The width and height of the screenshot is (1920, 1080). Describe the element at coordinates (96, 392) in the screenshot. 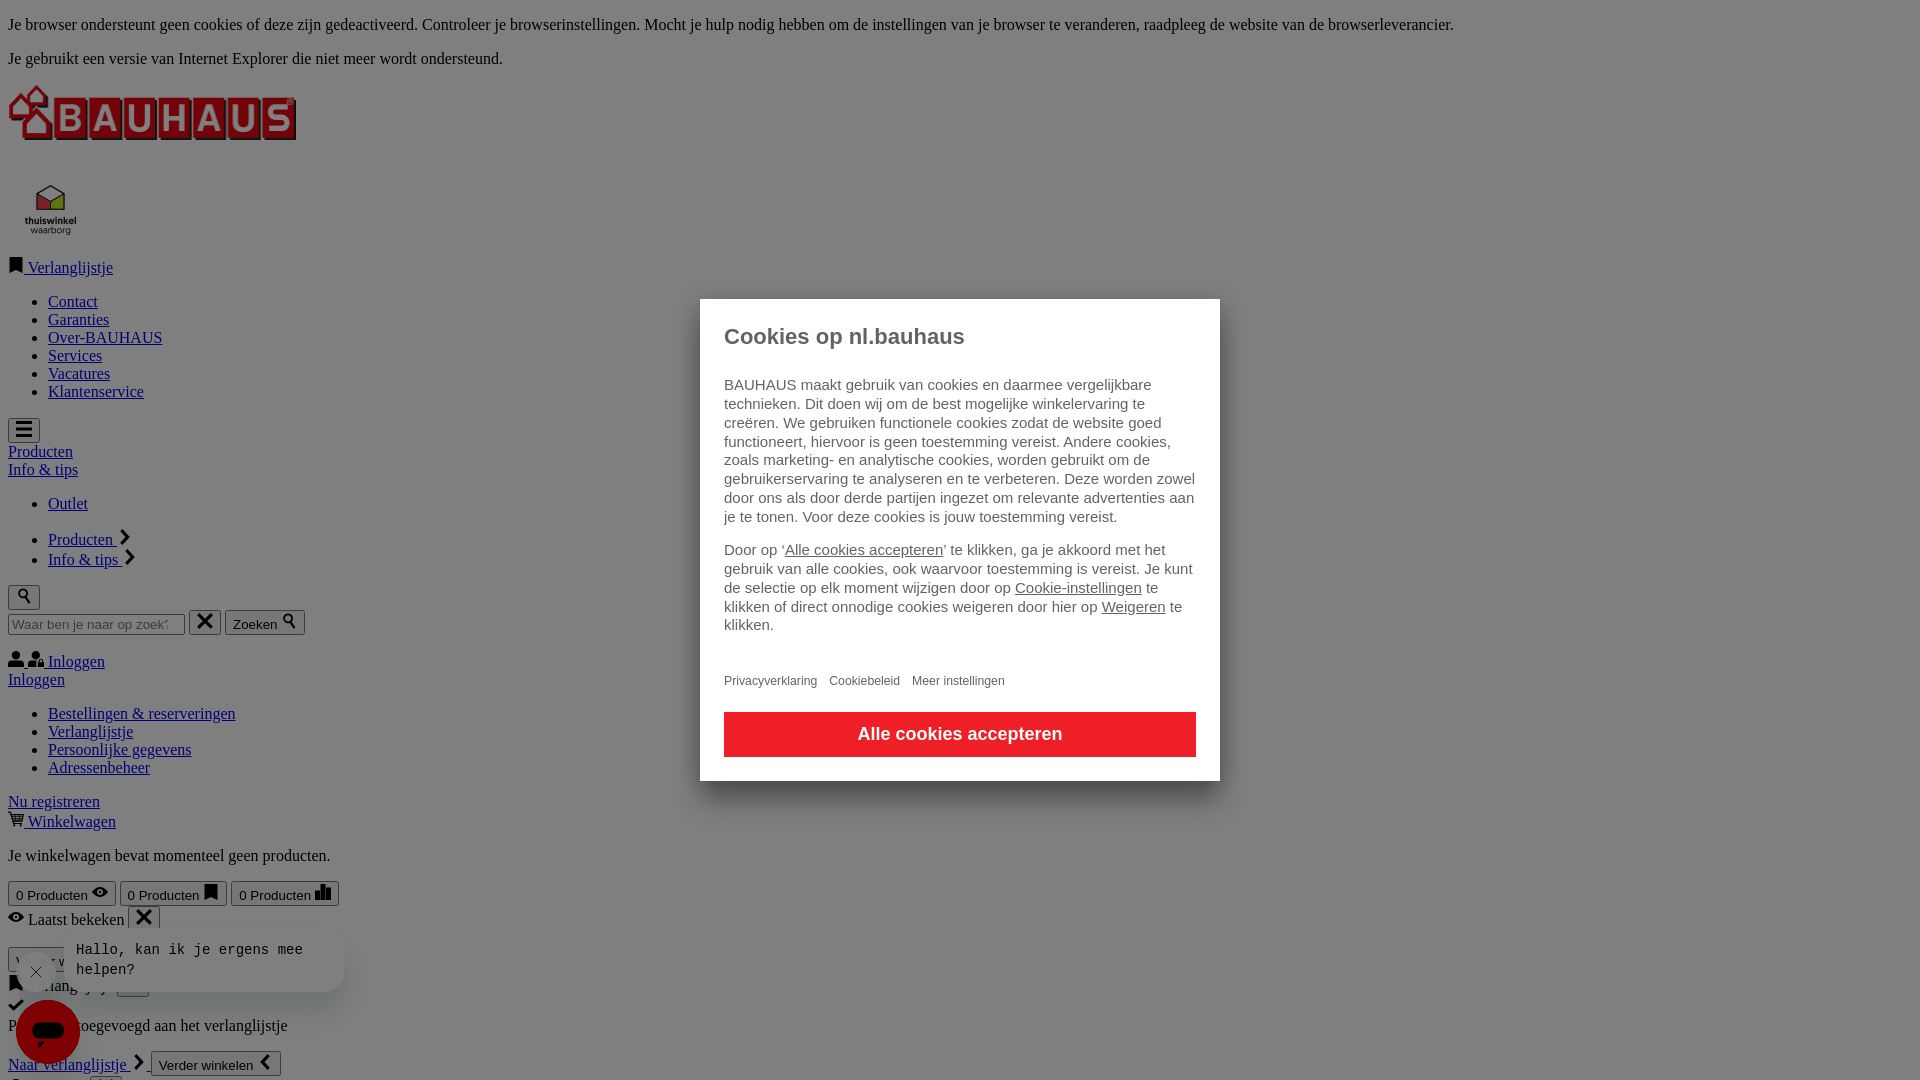

I see `Klantenservice` at that location.